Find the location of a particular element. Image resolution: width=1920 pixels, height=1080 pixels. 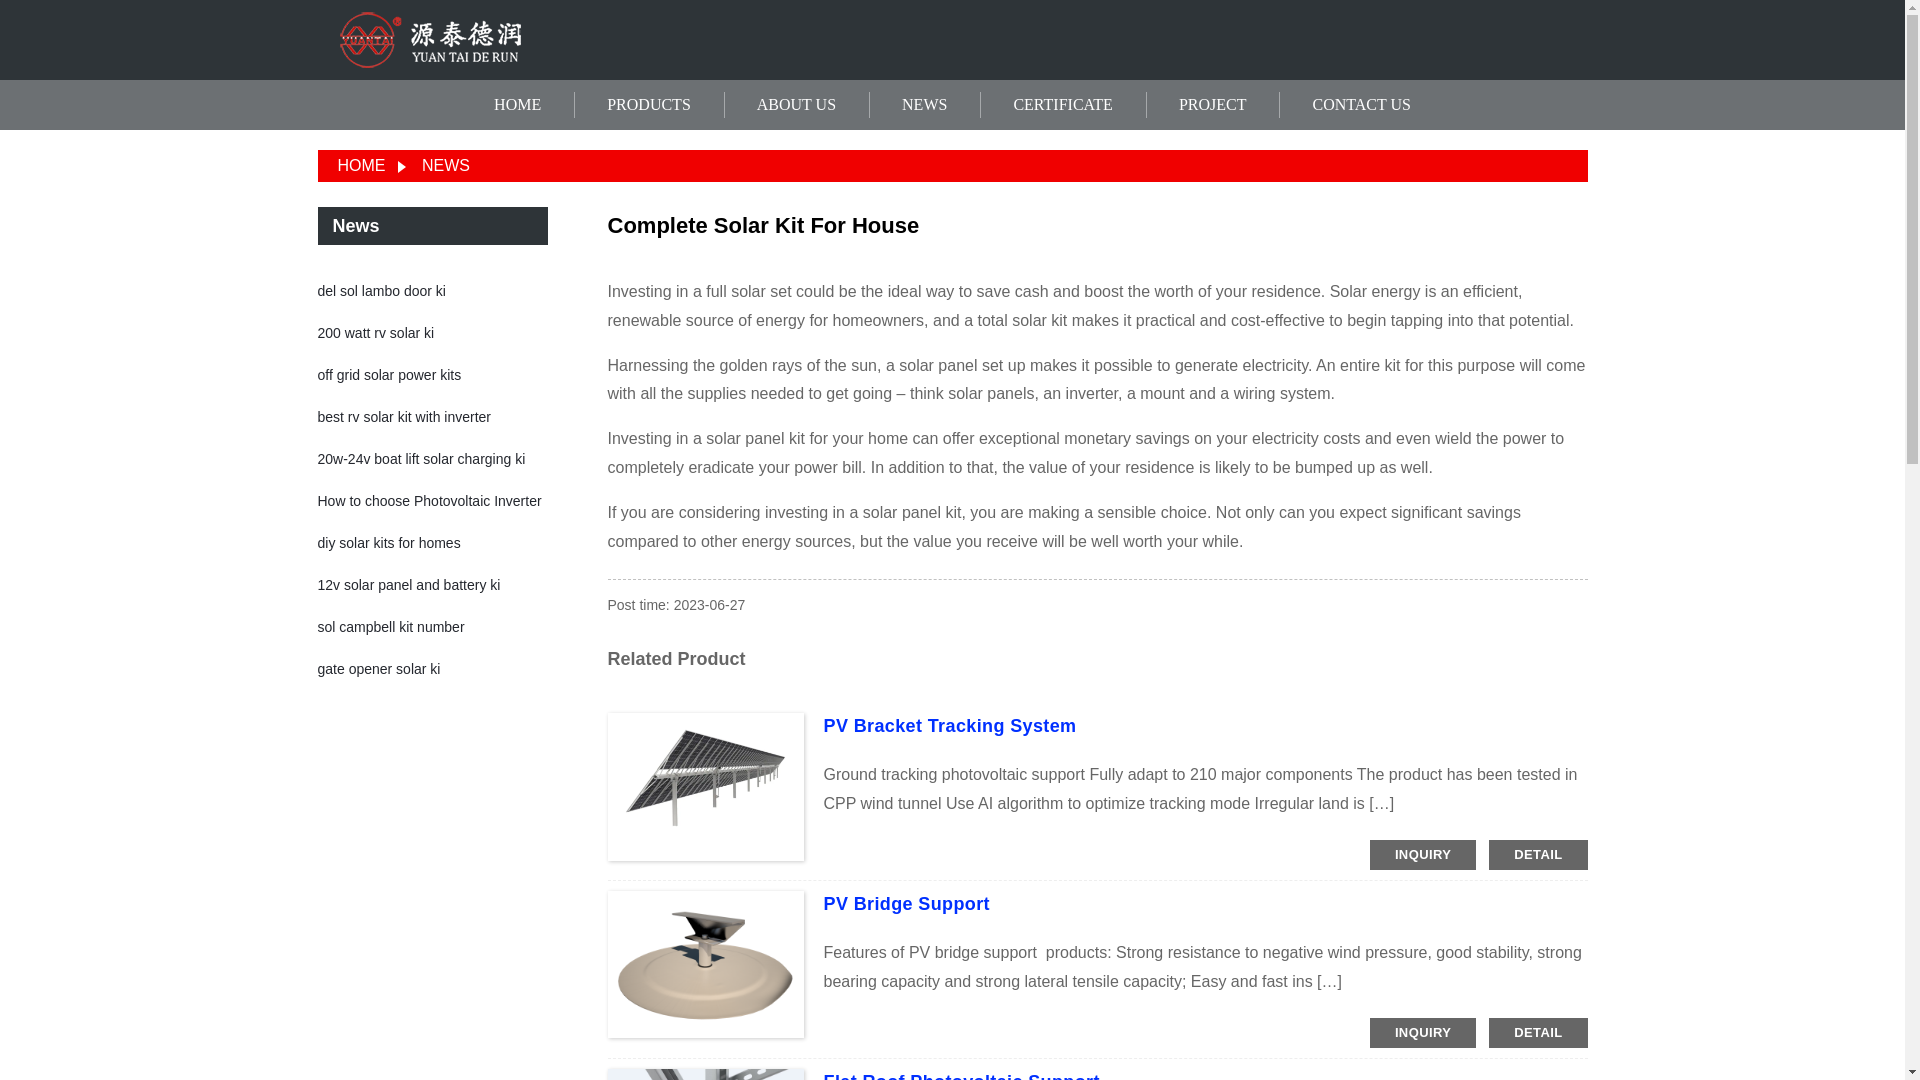

PRODUCTS is located at coordinates (648, 105).